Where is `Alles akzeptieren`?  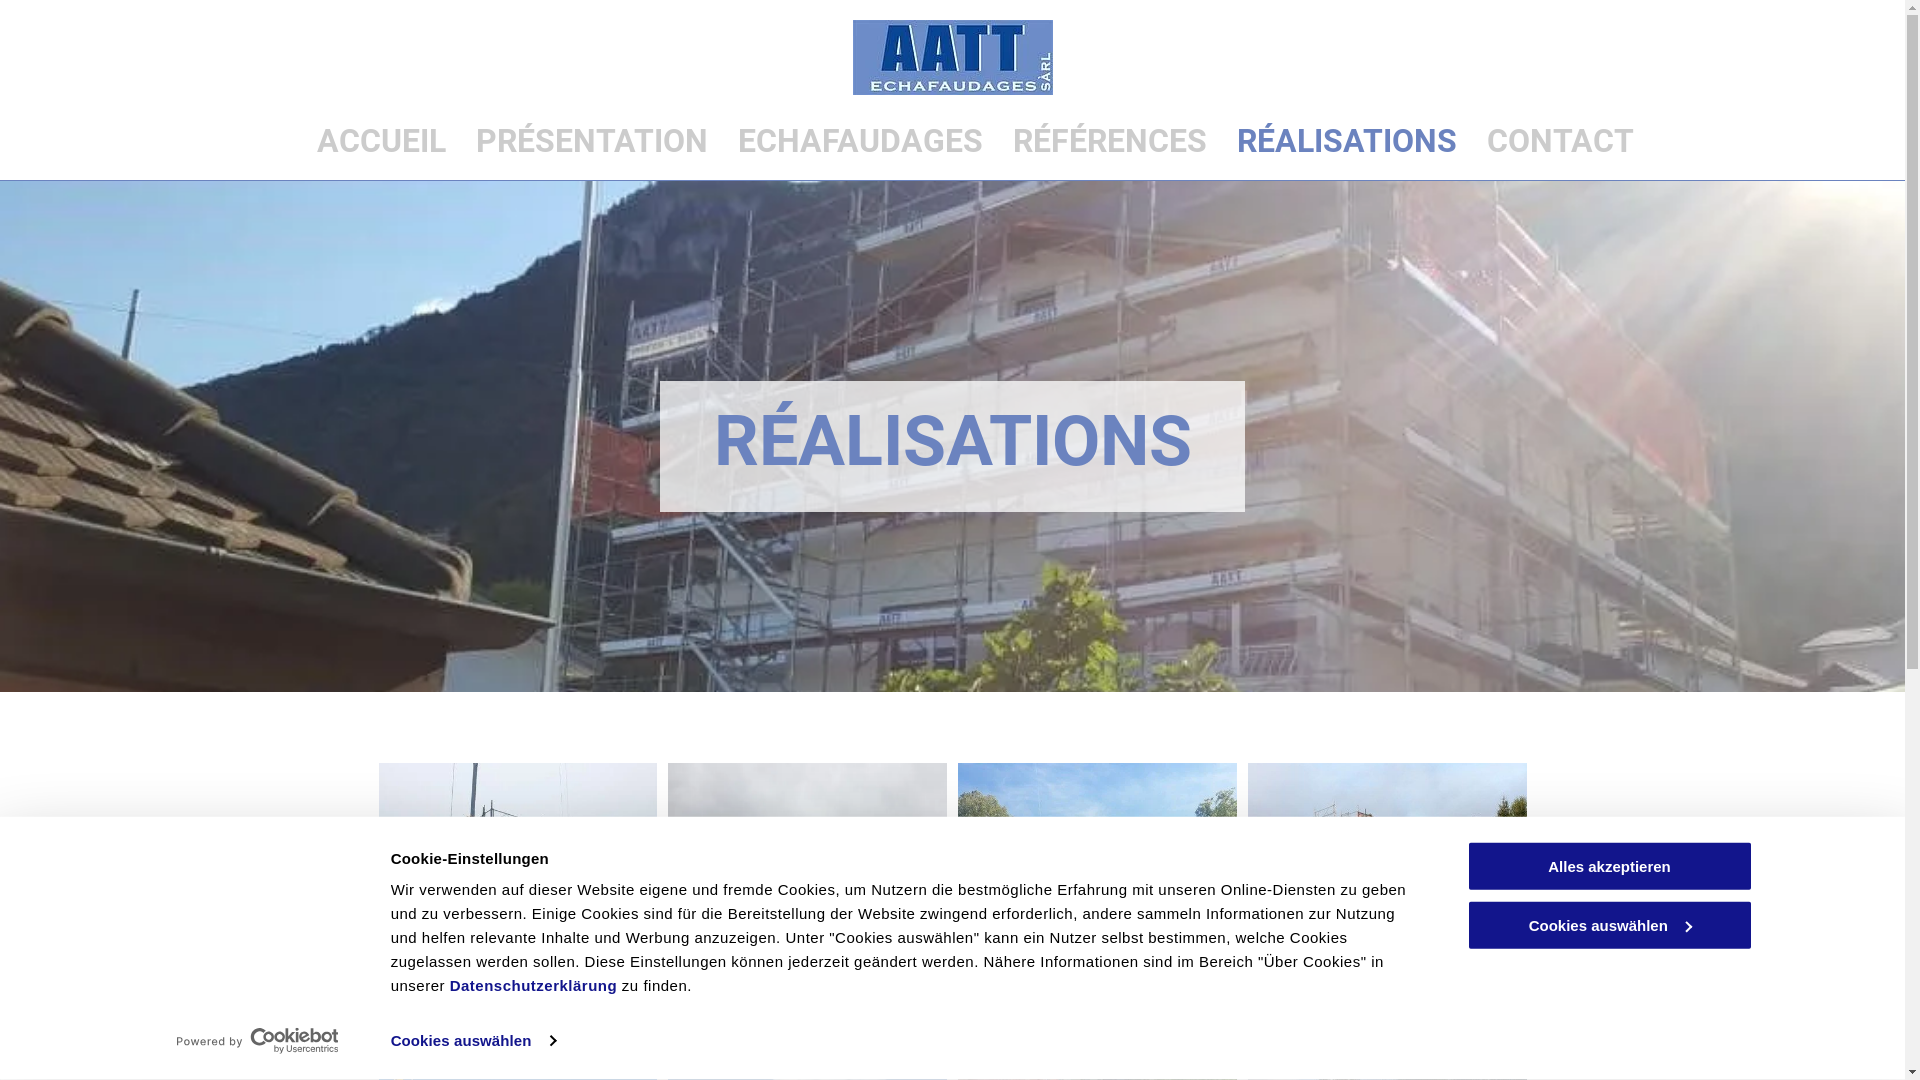
Alles akzeptieren is located at coordinates (1609, 866).